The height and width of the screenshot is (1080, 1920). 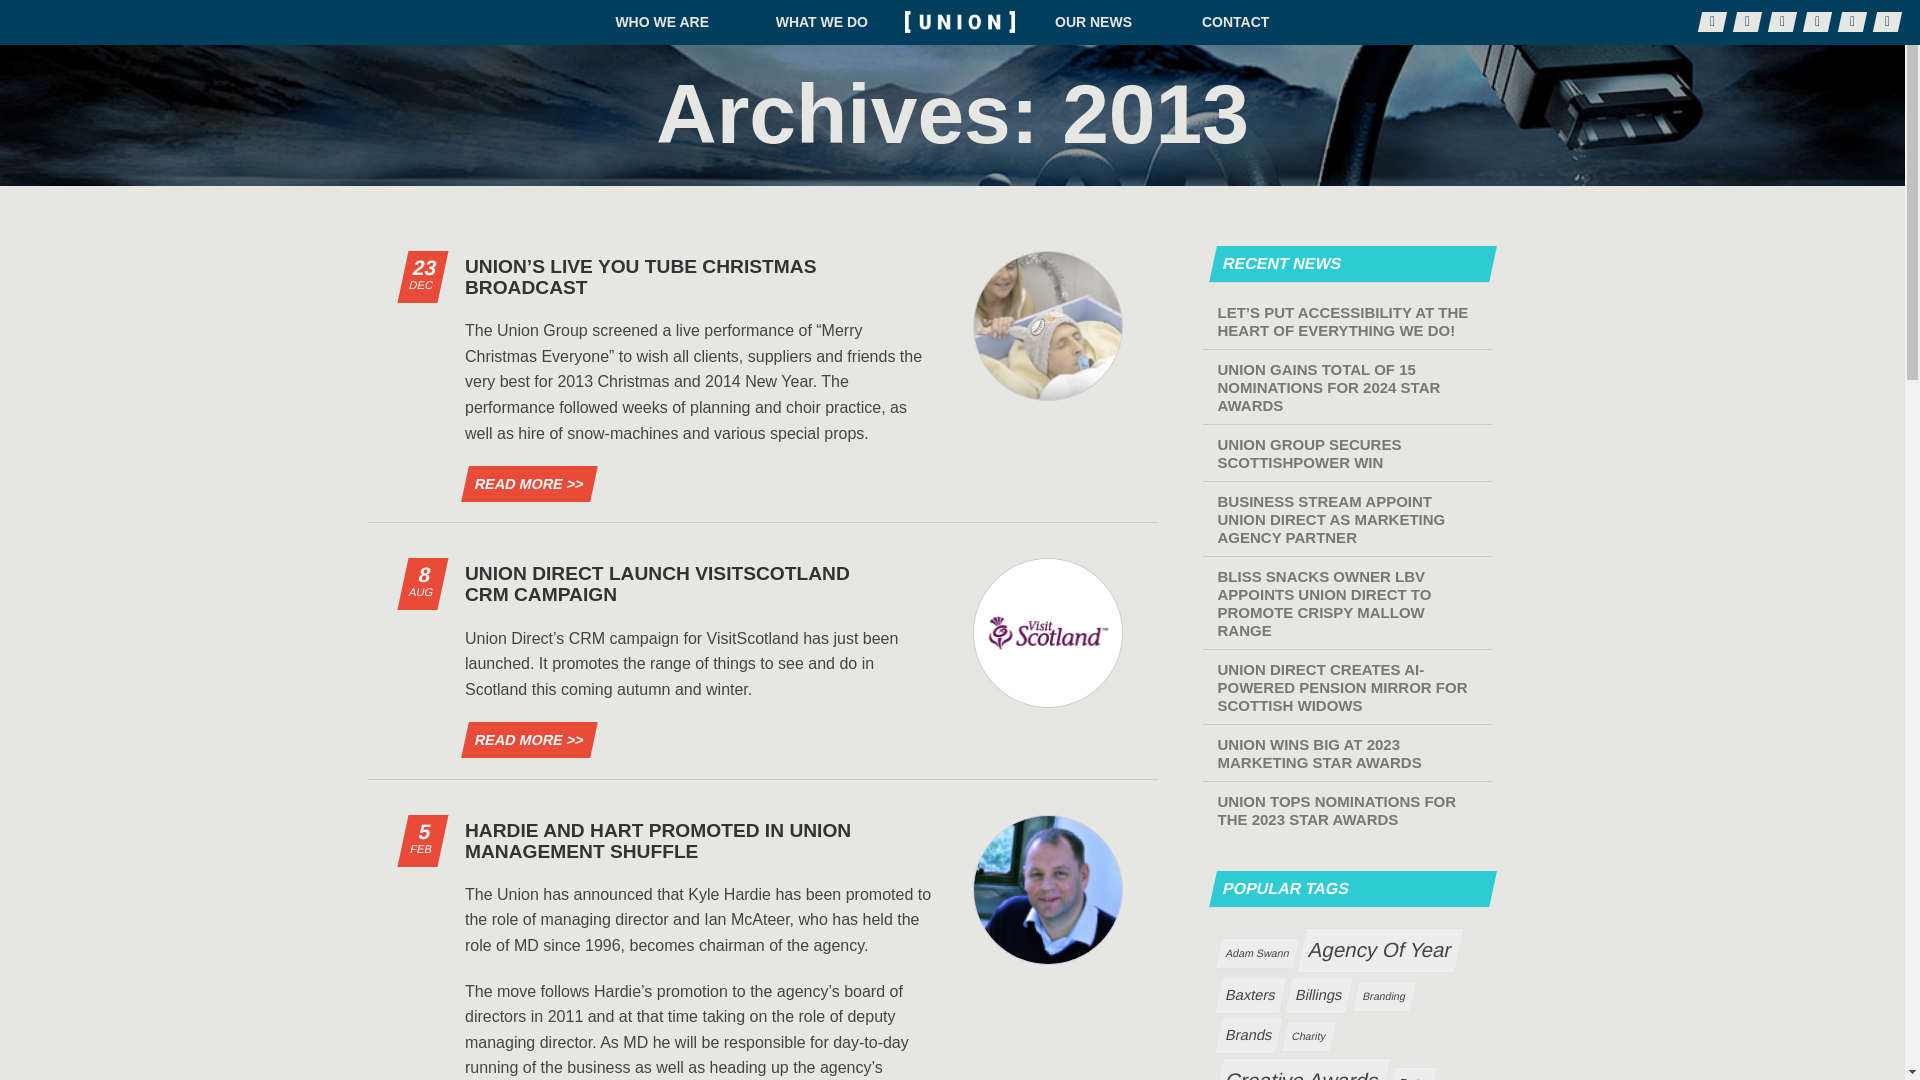 I want to click on FACEBOOK, so click(x=1710, y=22).